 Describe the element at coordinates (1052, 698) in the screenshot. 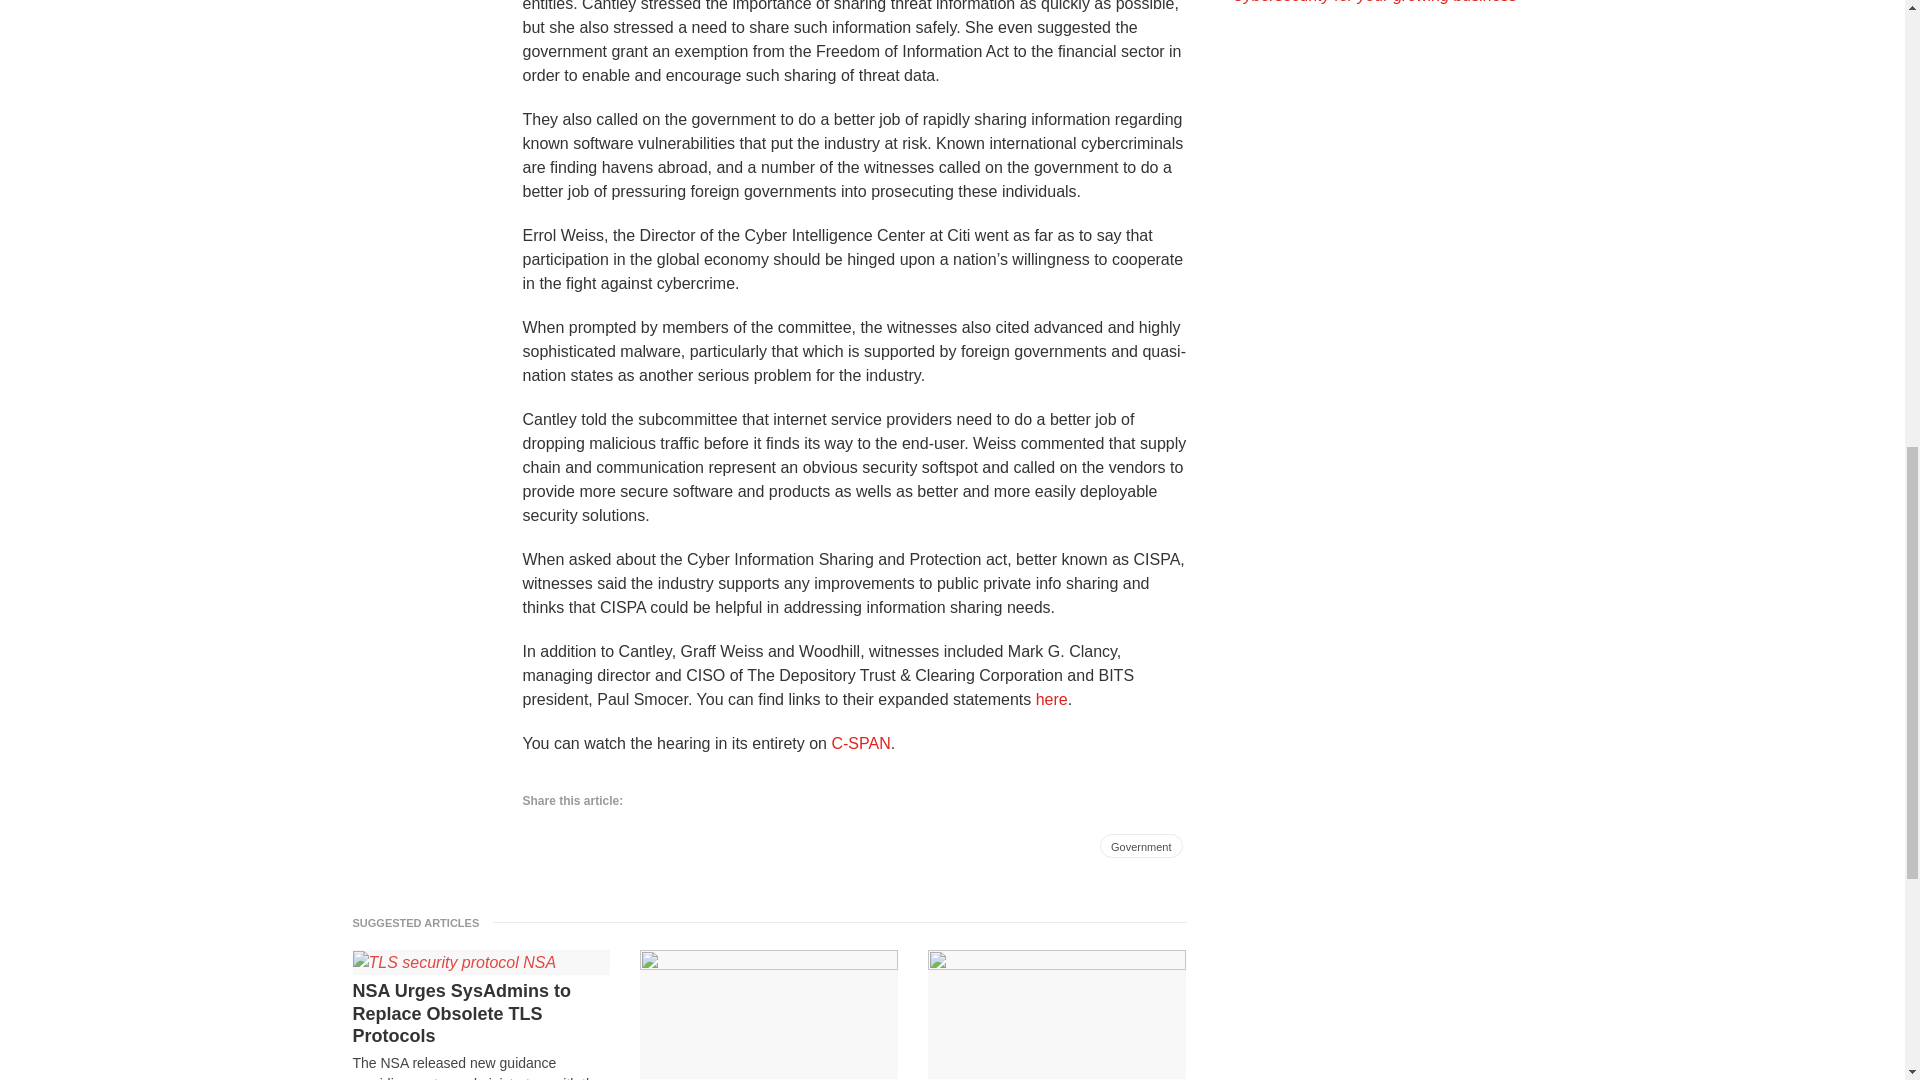

I see `here` at that location.